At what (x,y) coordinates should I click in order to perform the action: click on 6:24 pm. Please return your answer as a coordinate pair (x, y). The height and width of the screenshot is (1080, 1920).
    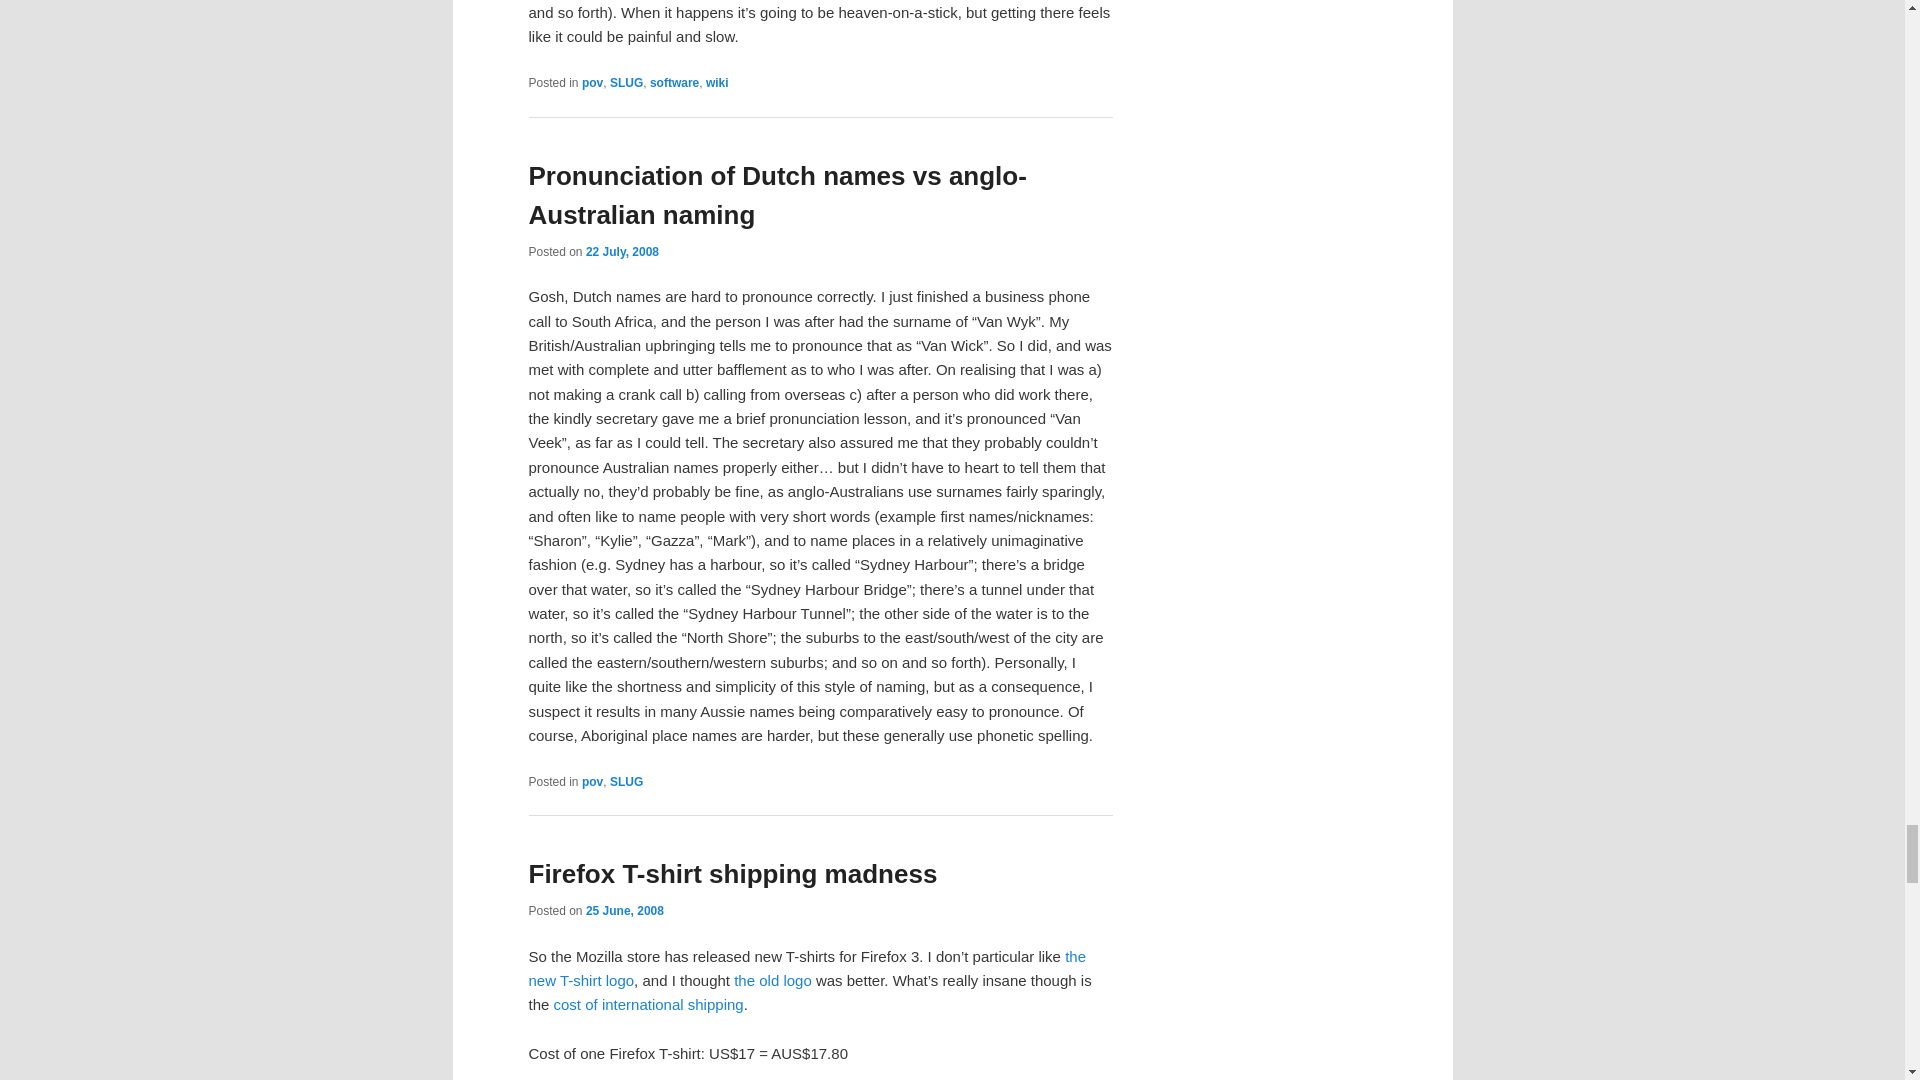
    Looking at the image, I should click on (622, 252).